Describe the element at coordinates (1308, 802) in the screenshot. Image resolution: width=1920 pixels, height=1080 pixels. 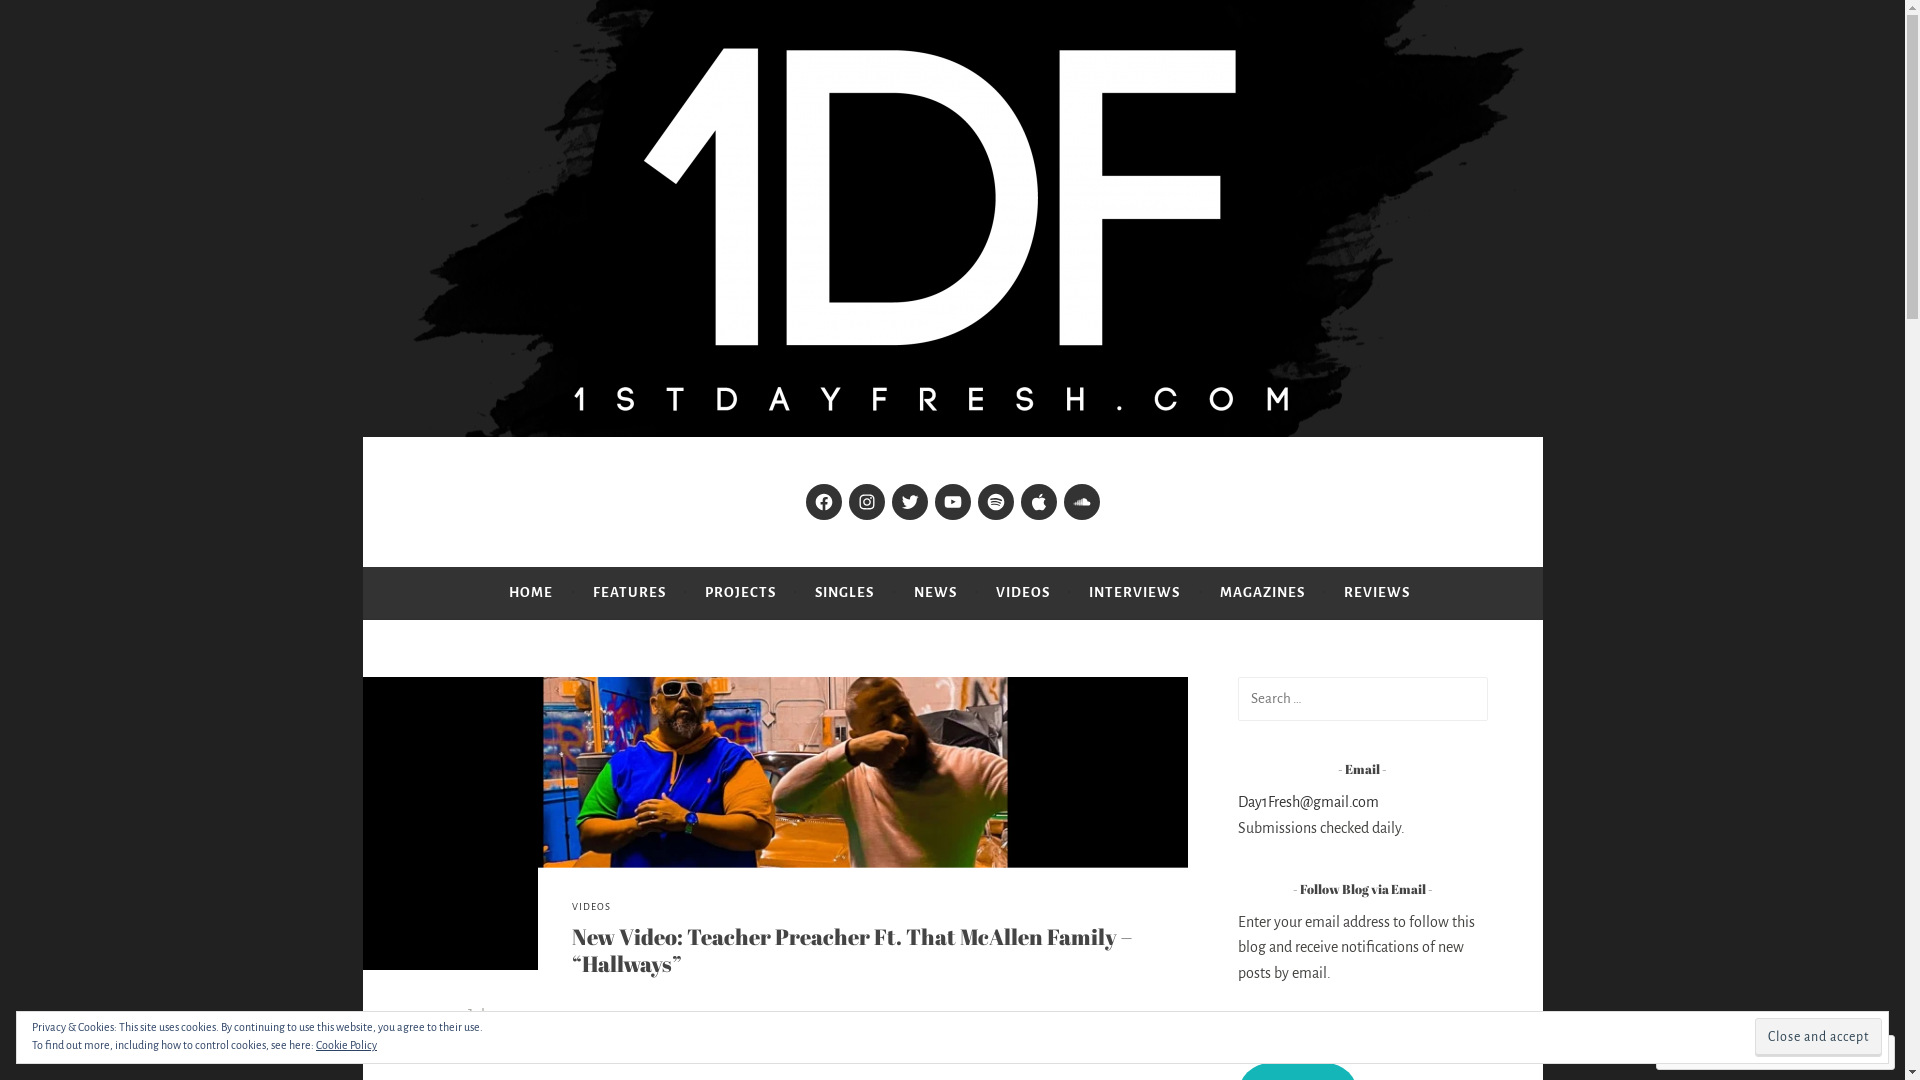
I see `Day1Fresh@gmail.com` at that location.